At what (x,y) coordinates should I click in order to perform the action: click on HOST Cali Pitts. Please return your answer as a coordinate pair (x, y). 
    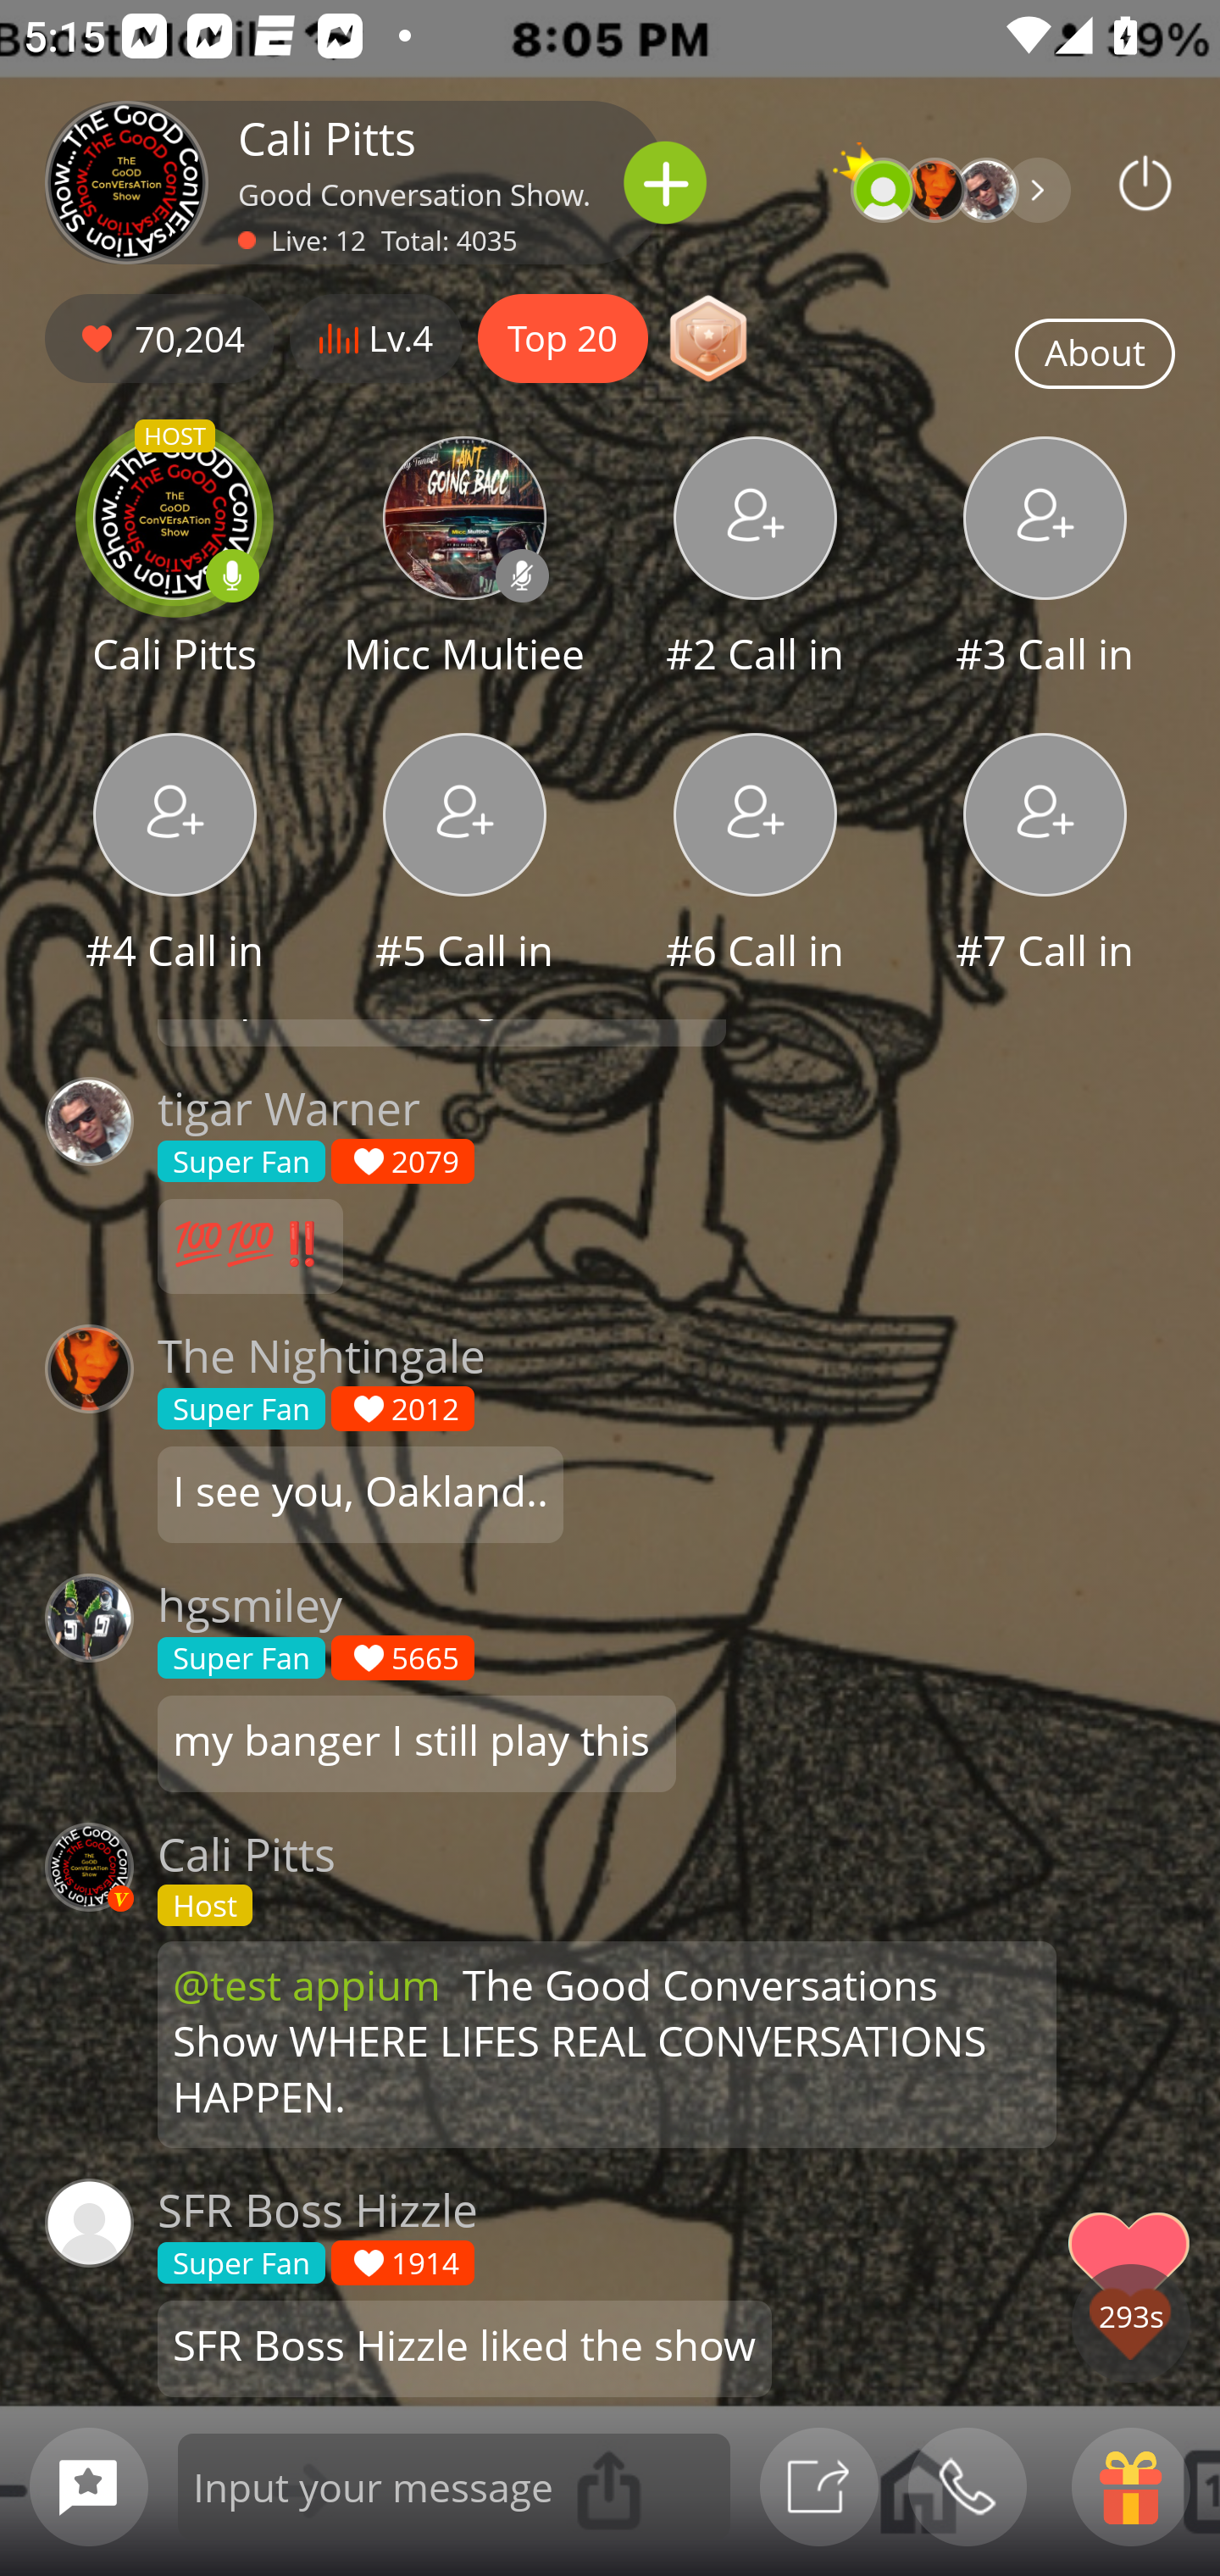
    Looking at the image, I should click on (175, 560).